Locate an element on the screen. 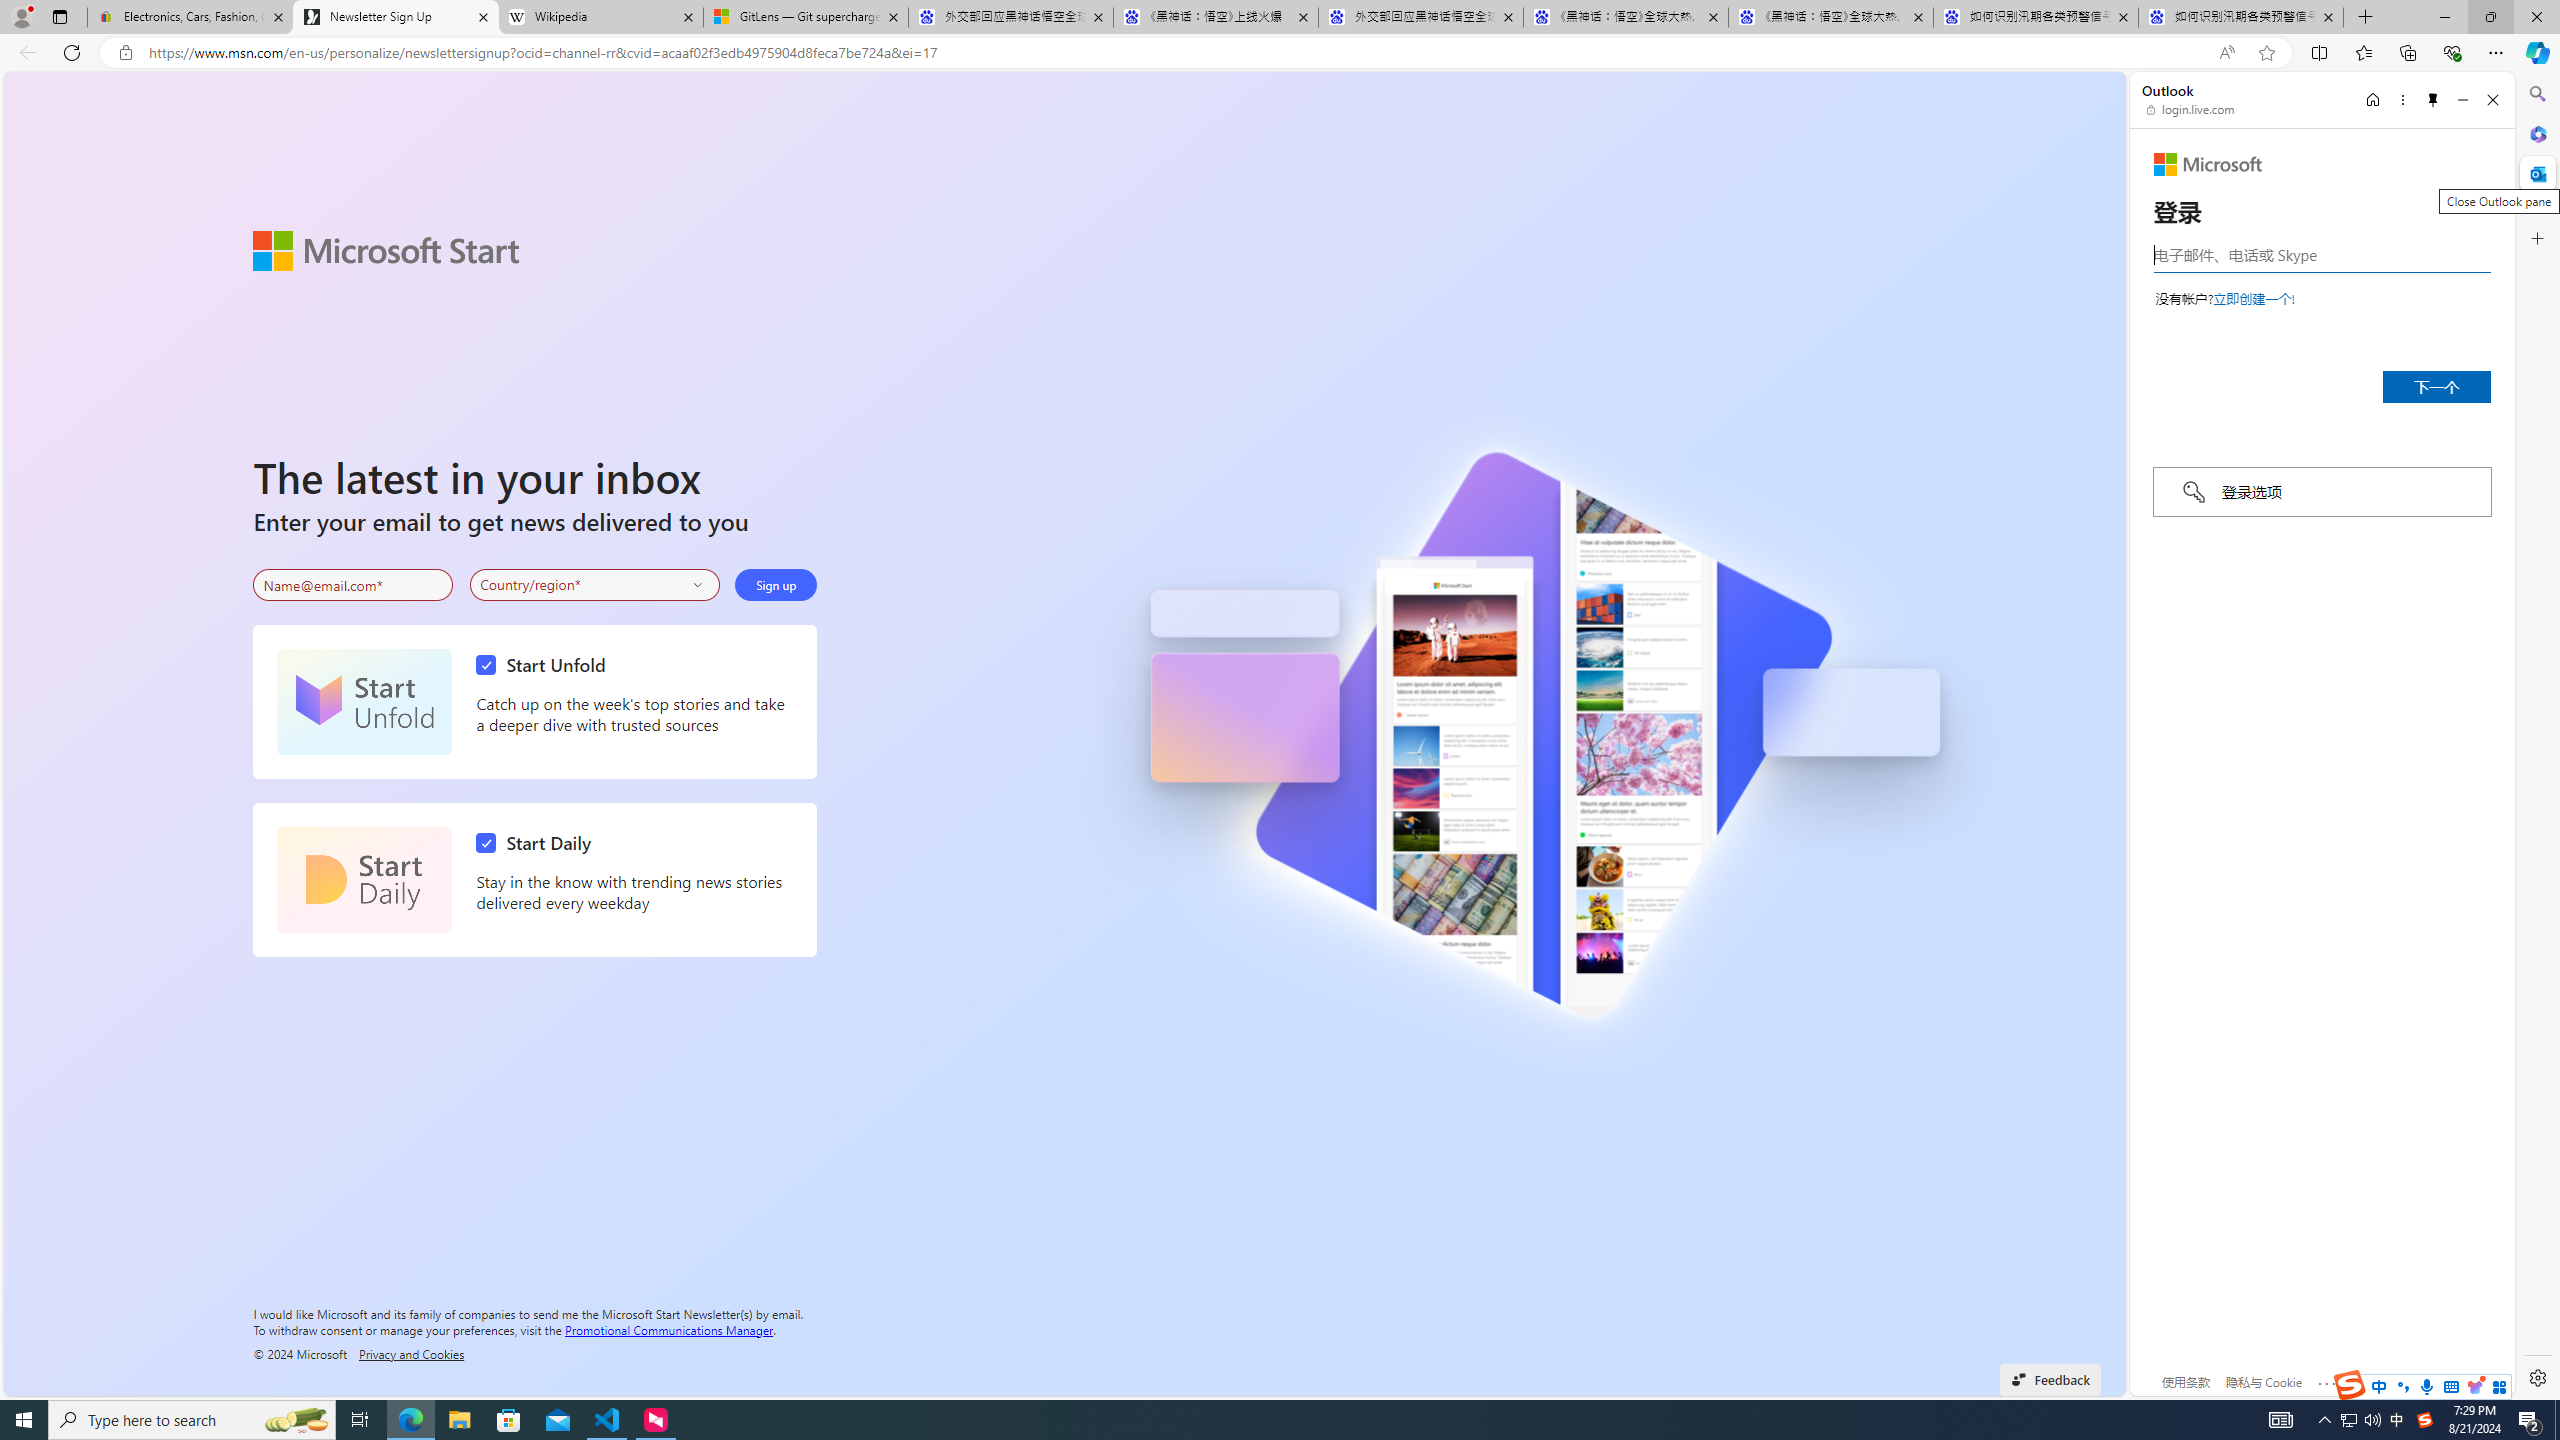 This screenshot has width=2560, height=1440. Select your country is located at coordinates (596, 584).